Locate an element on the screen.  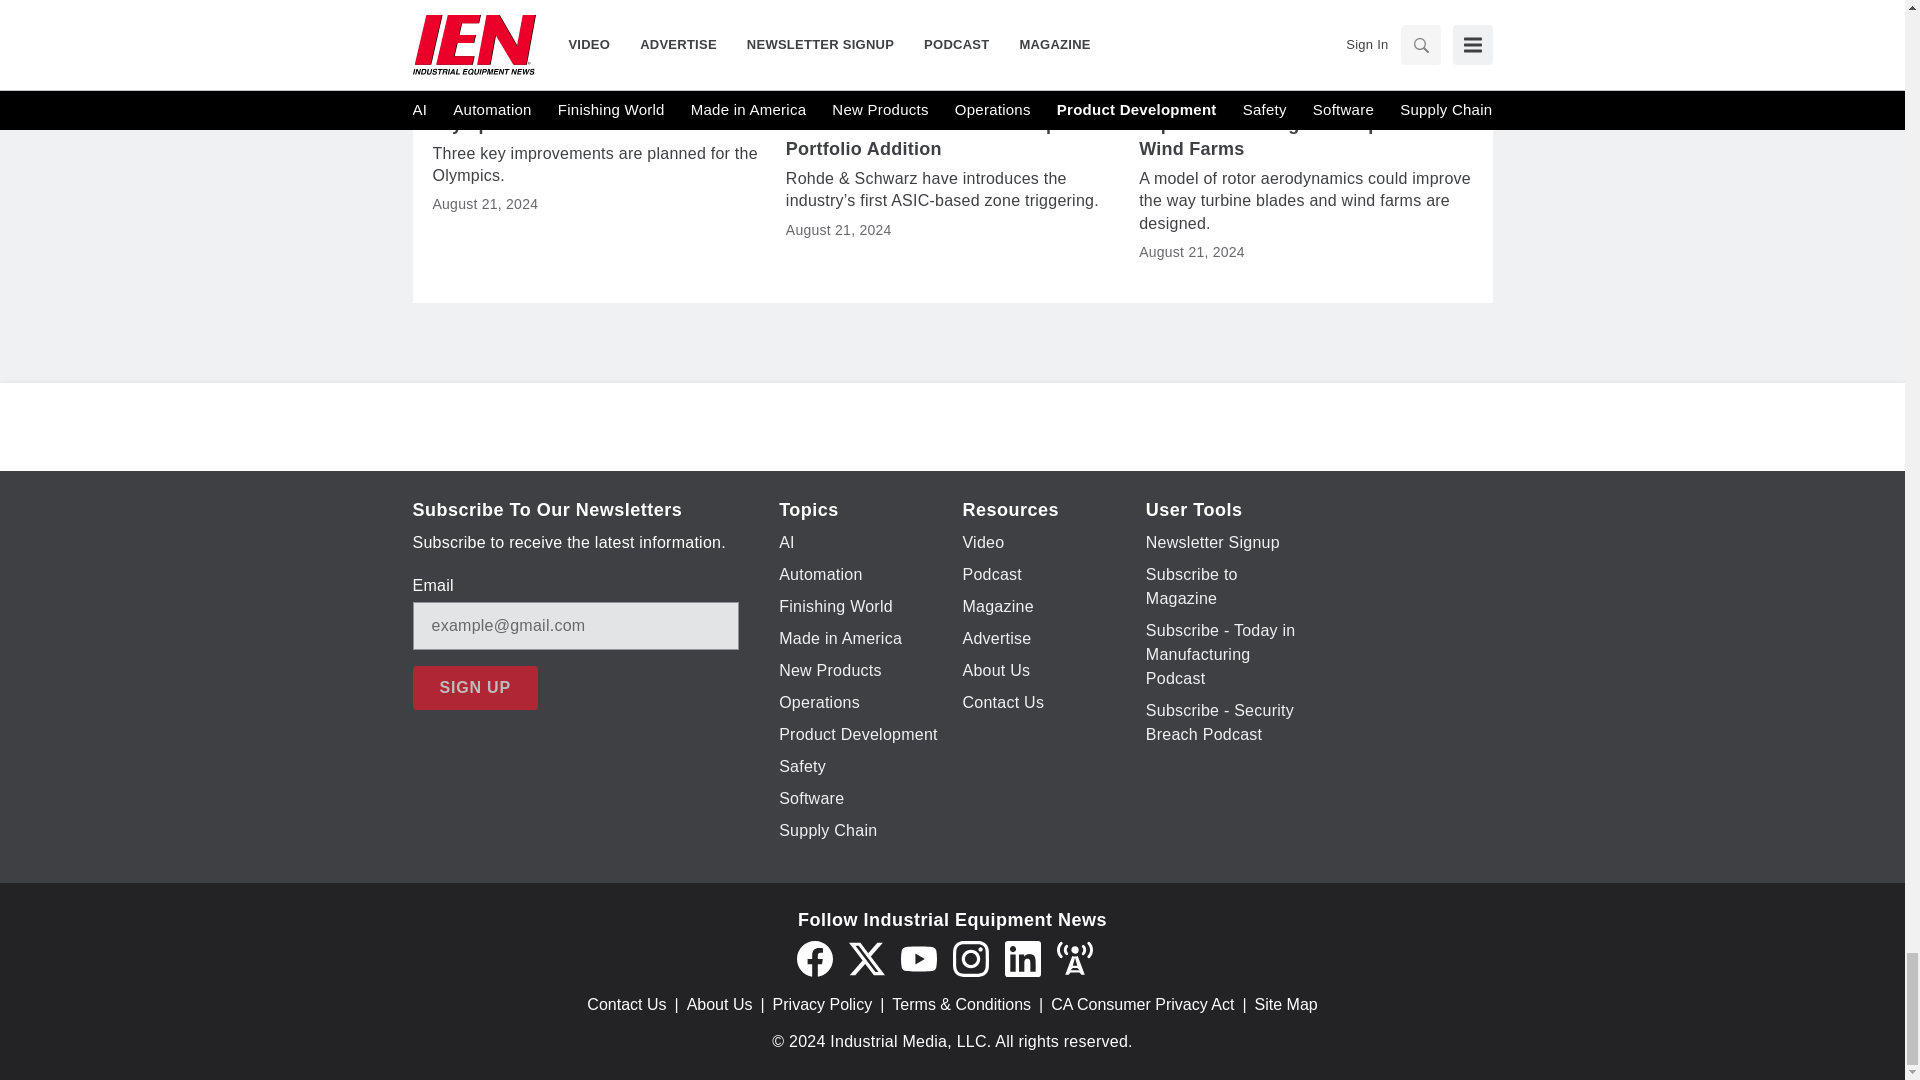
Twitter X icon is located at coordinates (866, 958).